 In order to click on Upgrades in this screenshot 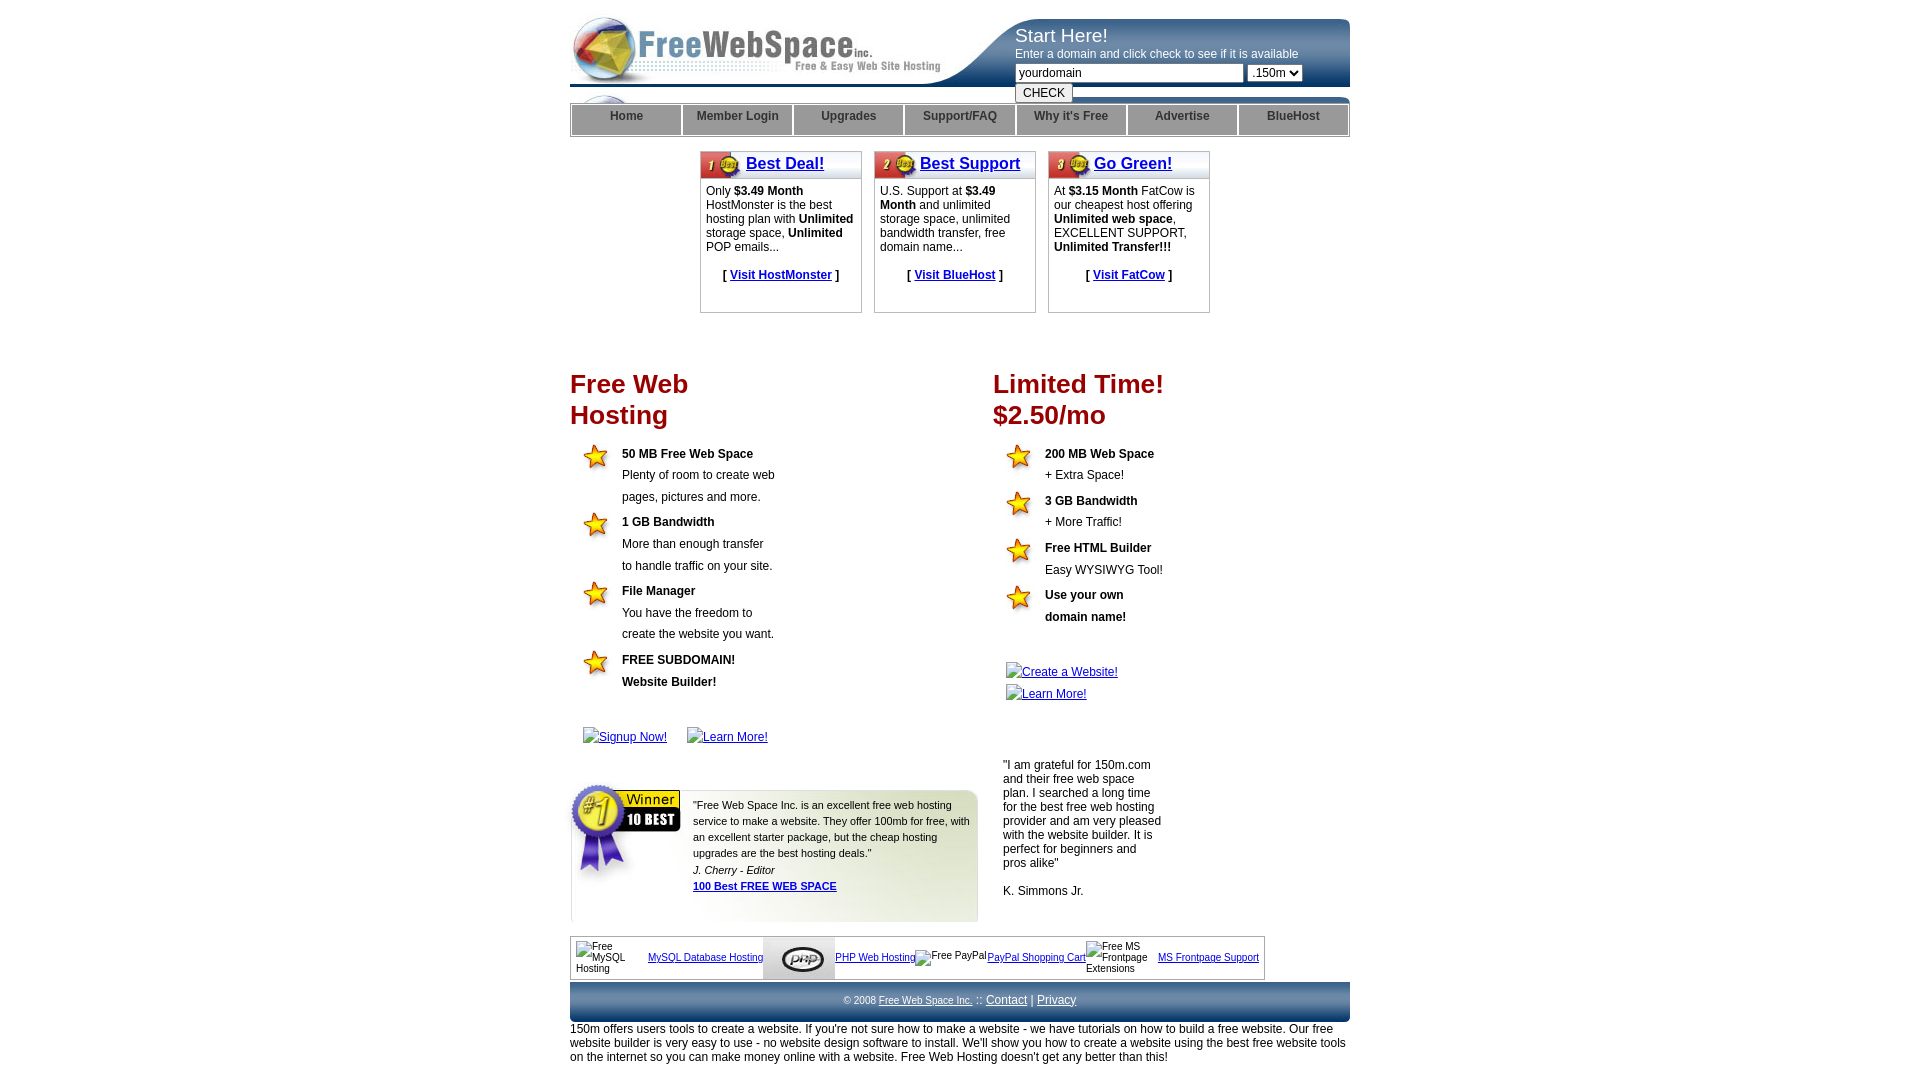, I will do `click(848, 120)`.